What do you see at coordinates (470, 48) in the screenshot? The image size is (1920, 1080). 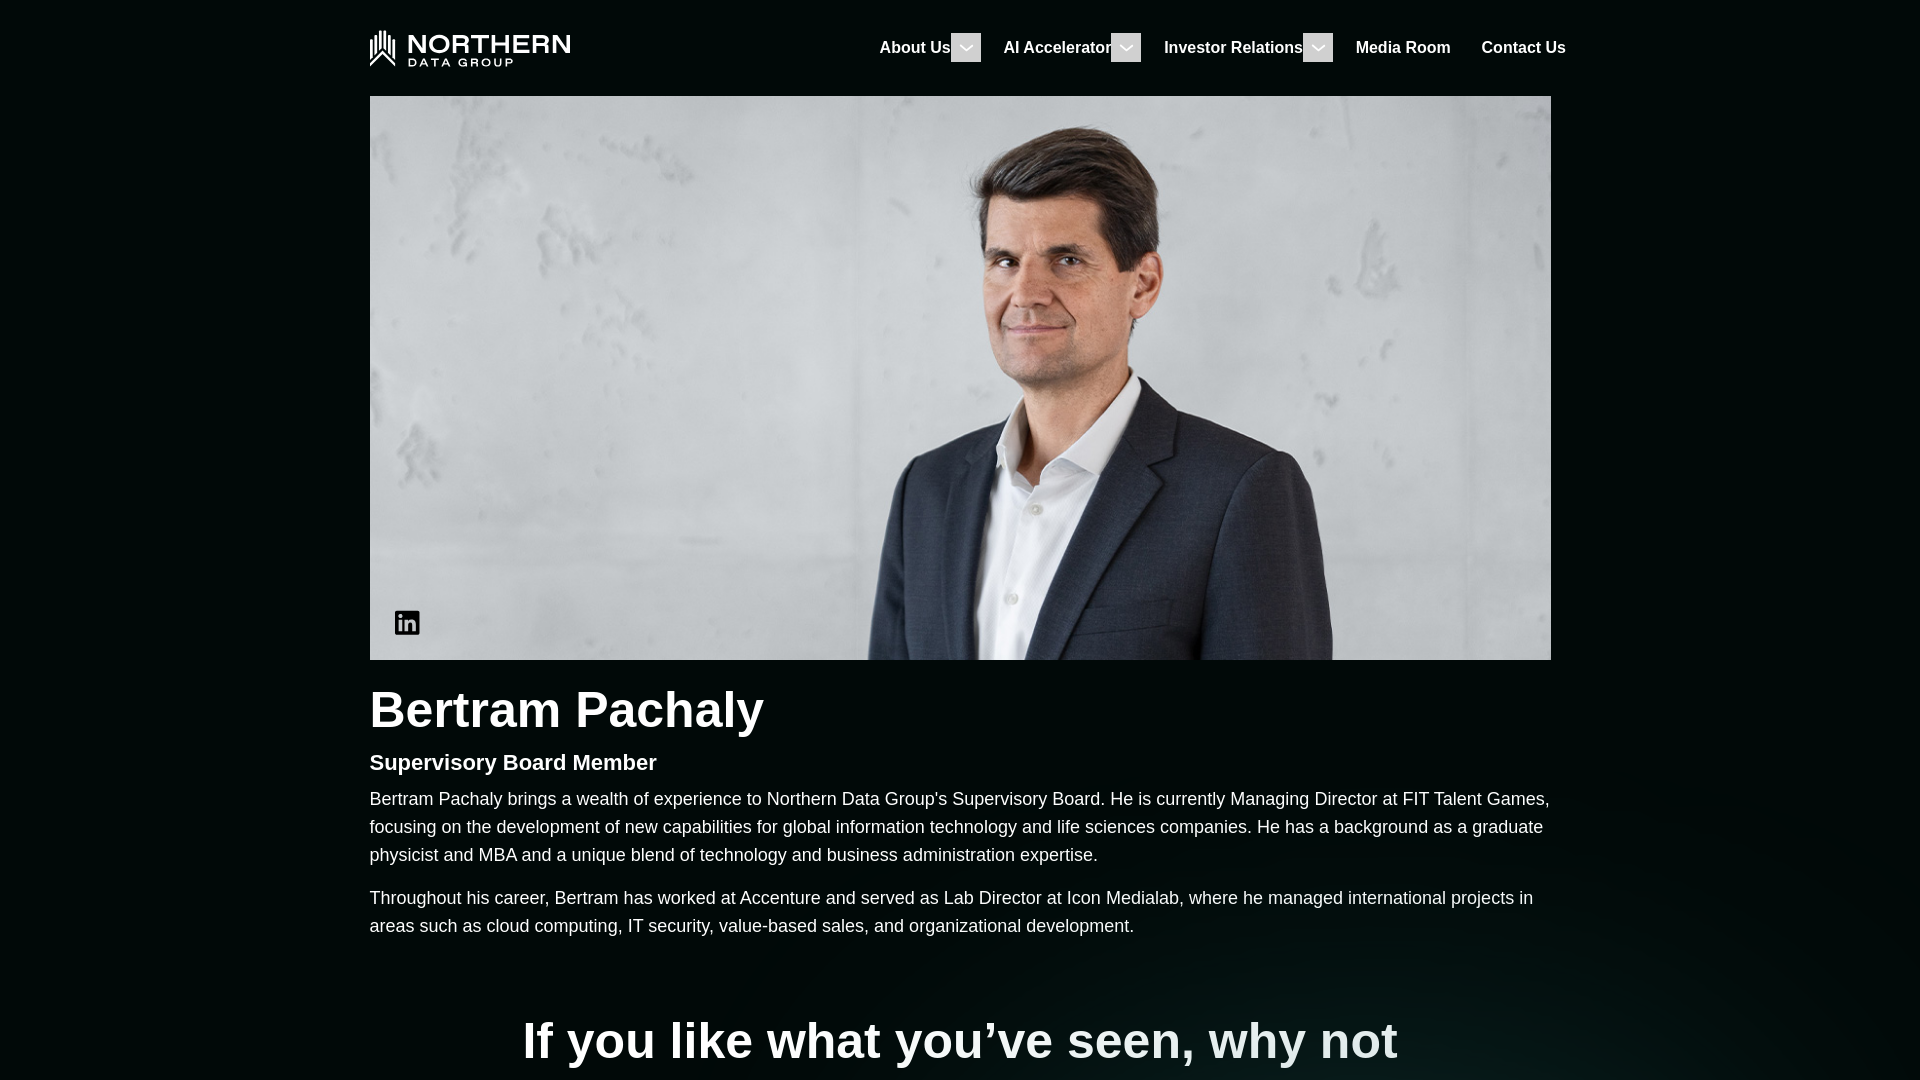 I see `Northern Data Group` at bounding box center [470, 48].